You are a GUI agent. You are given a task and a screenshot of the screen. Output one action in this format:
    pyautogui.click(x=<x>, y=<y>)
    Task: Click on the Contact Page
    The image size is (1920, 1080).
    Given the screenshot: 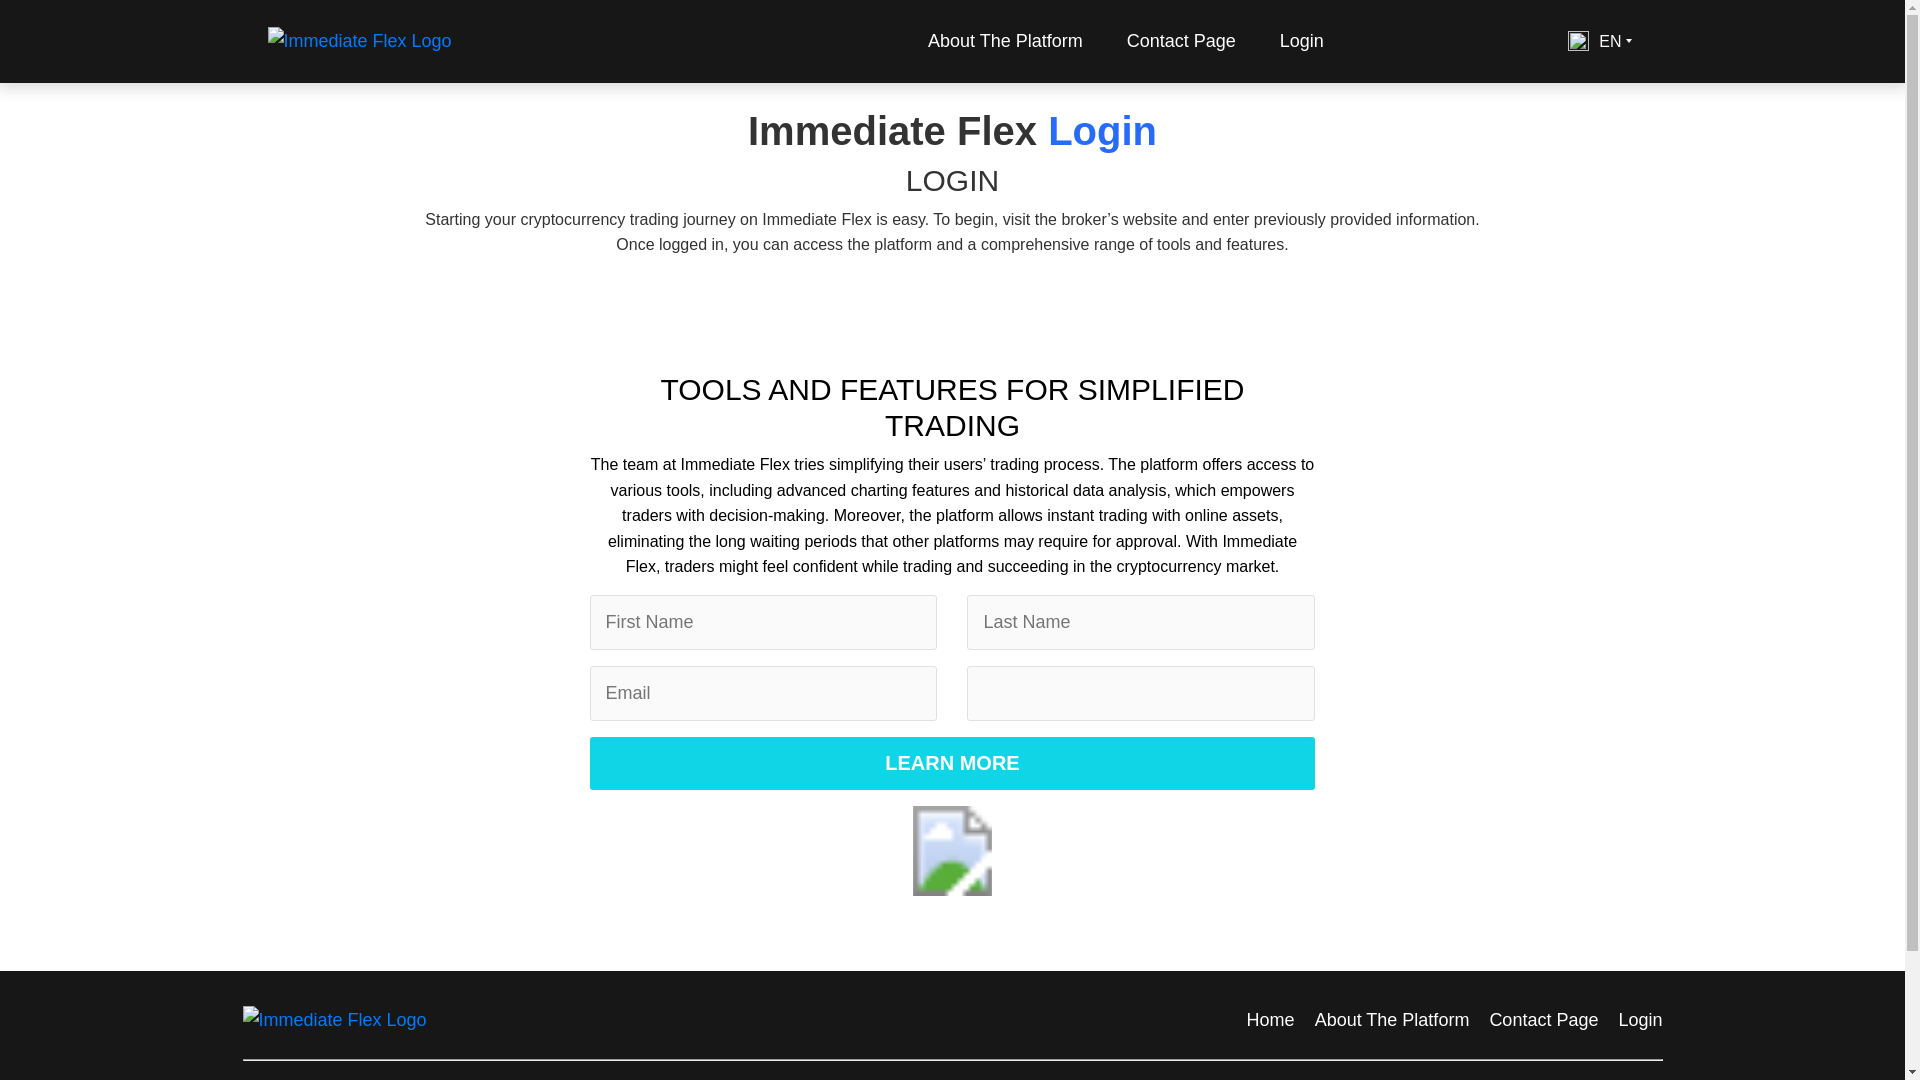 What is the action you would take?
    pyautogui.click(x=1543, y=1020)
    